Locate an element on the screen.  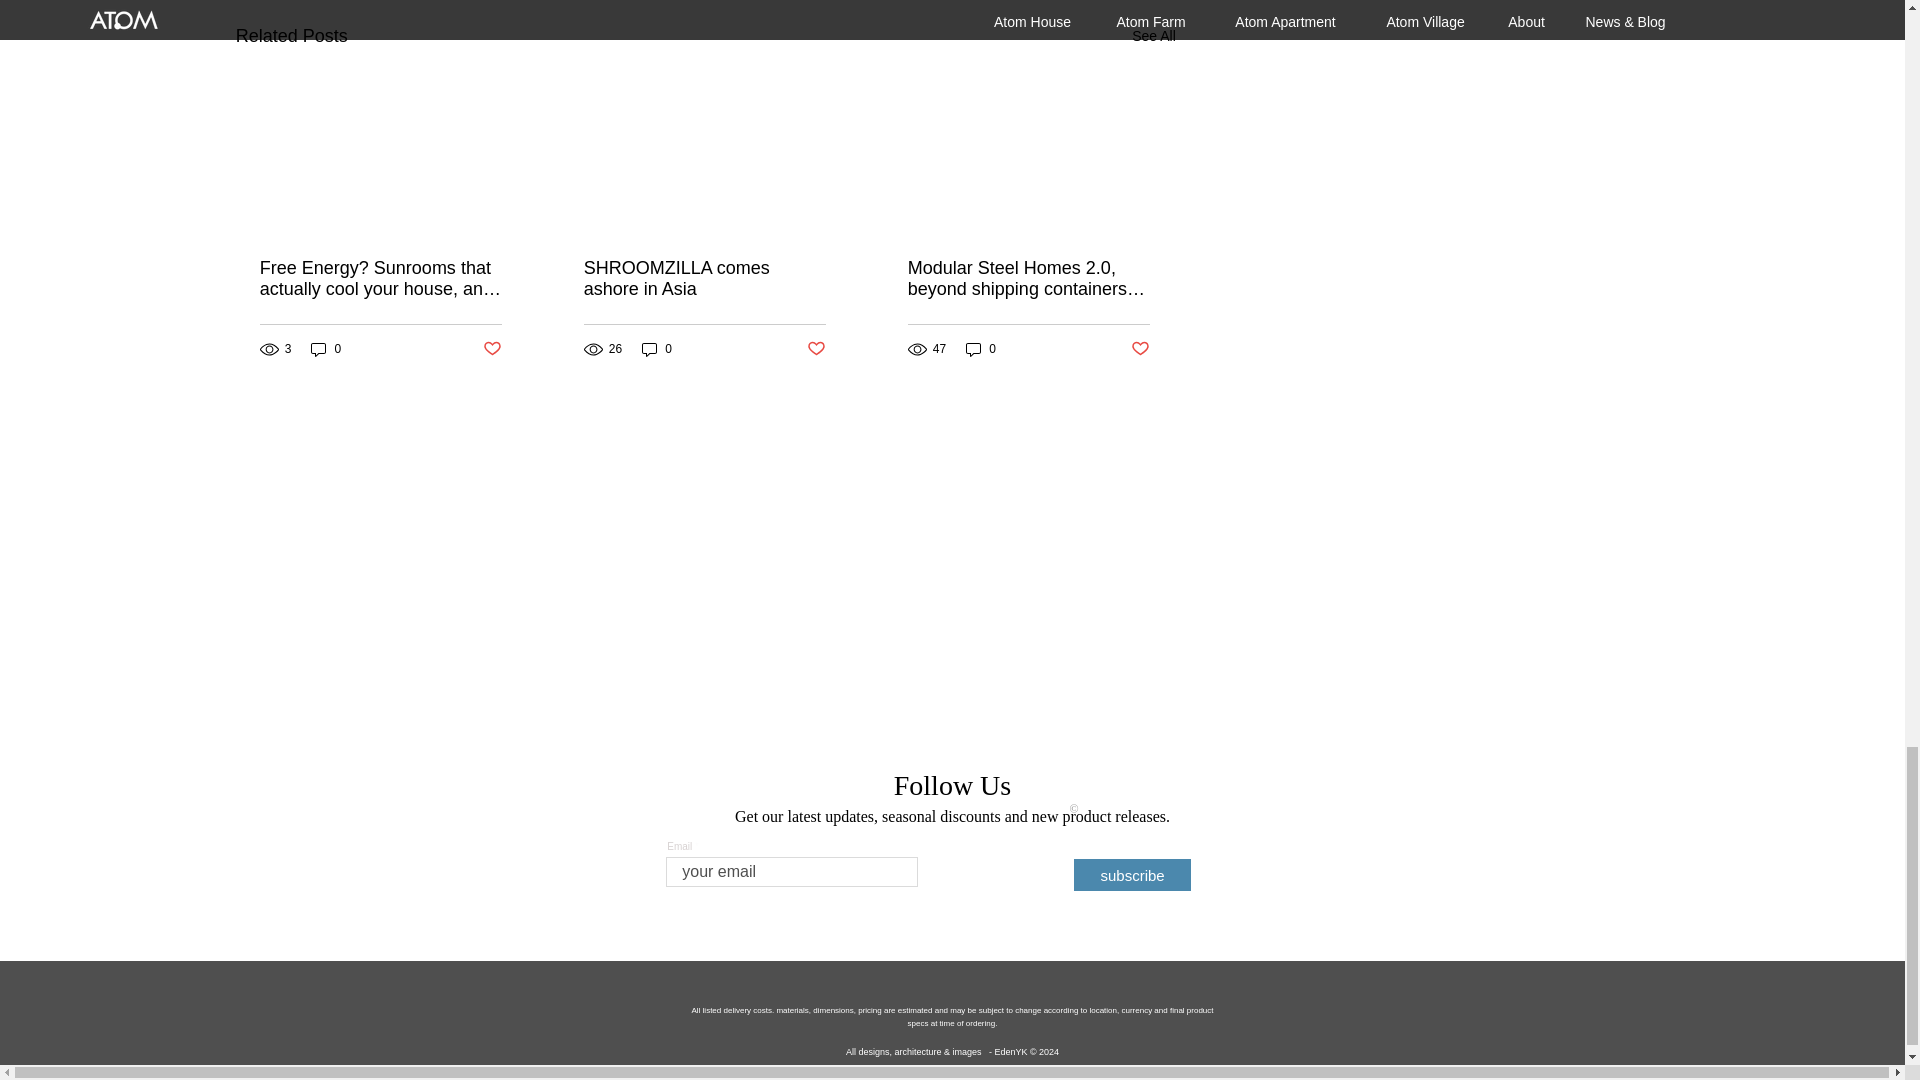
See All is located at coordinates (1154, 36).